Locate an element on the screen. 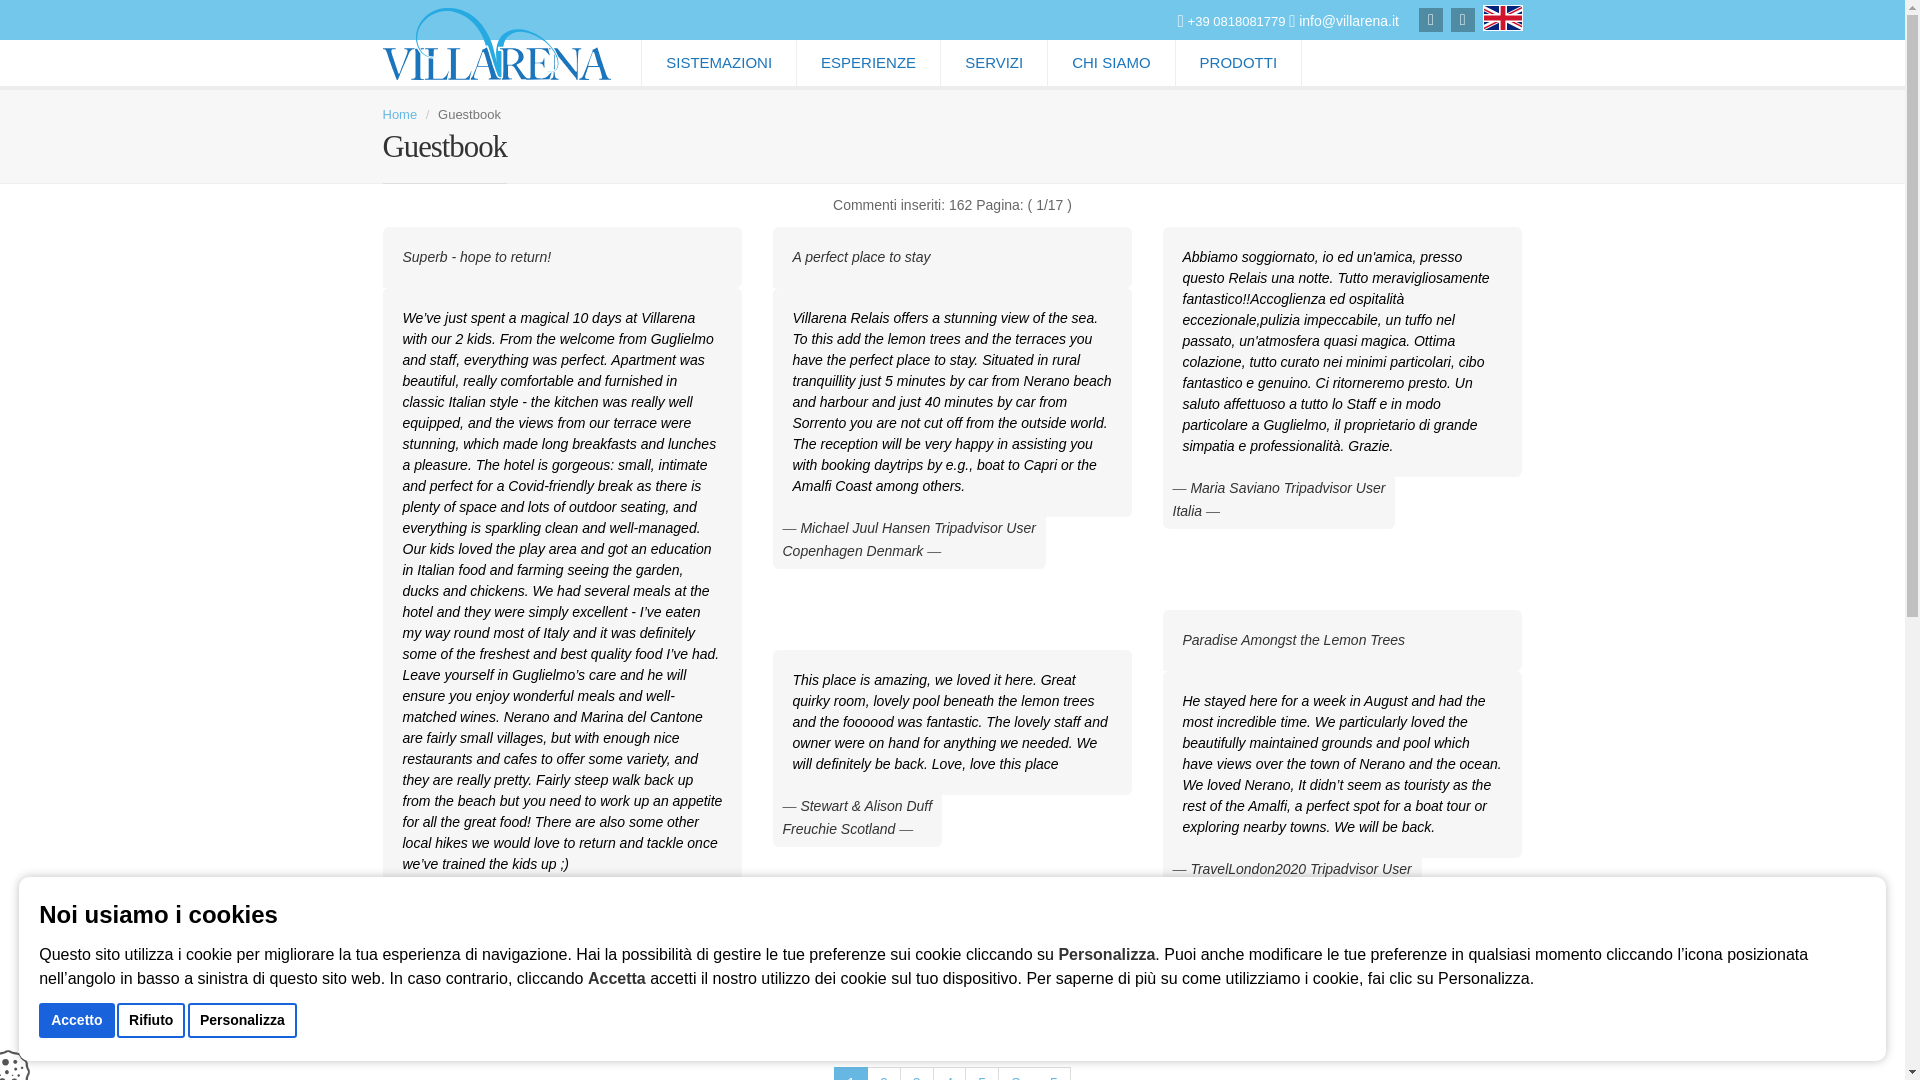 This screenshot has width=1920, height=1080. Accetto is located at coordinates (76, 1020).